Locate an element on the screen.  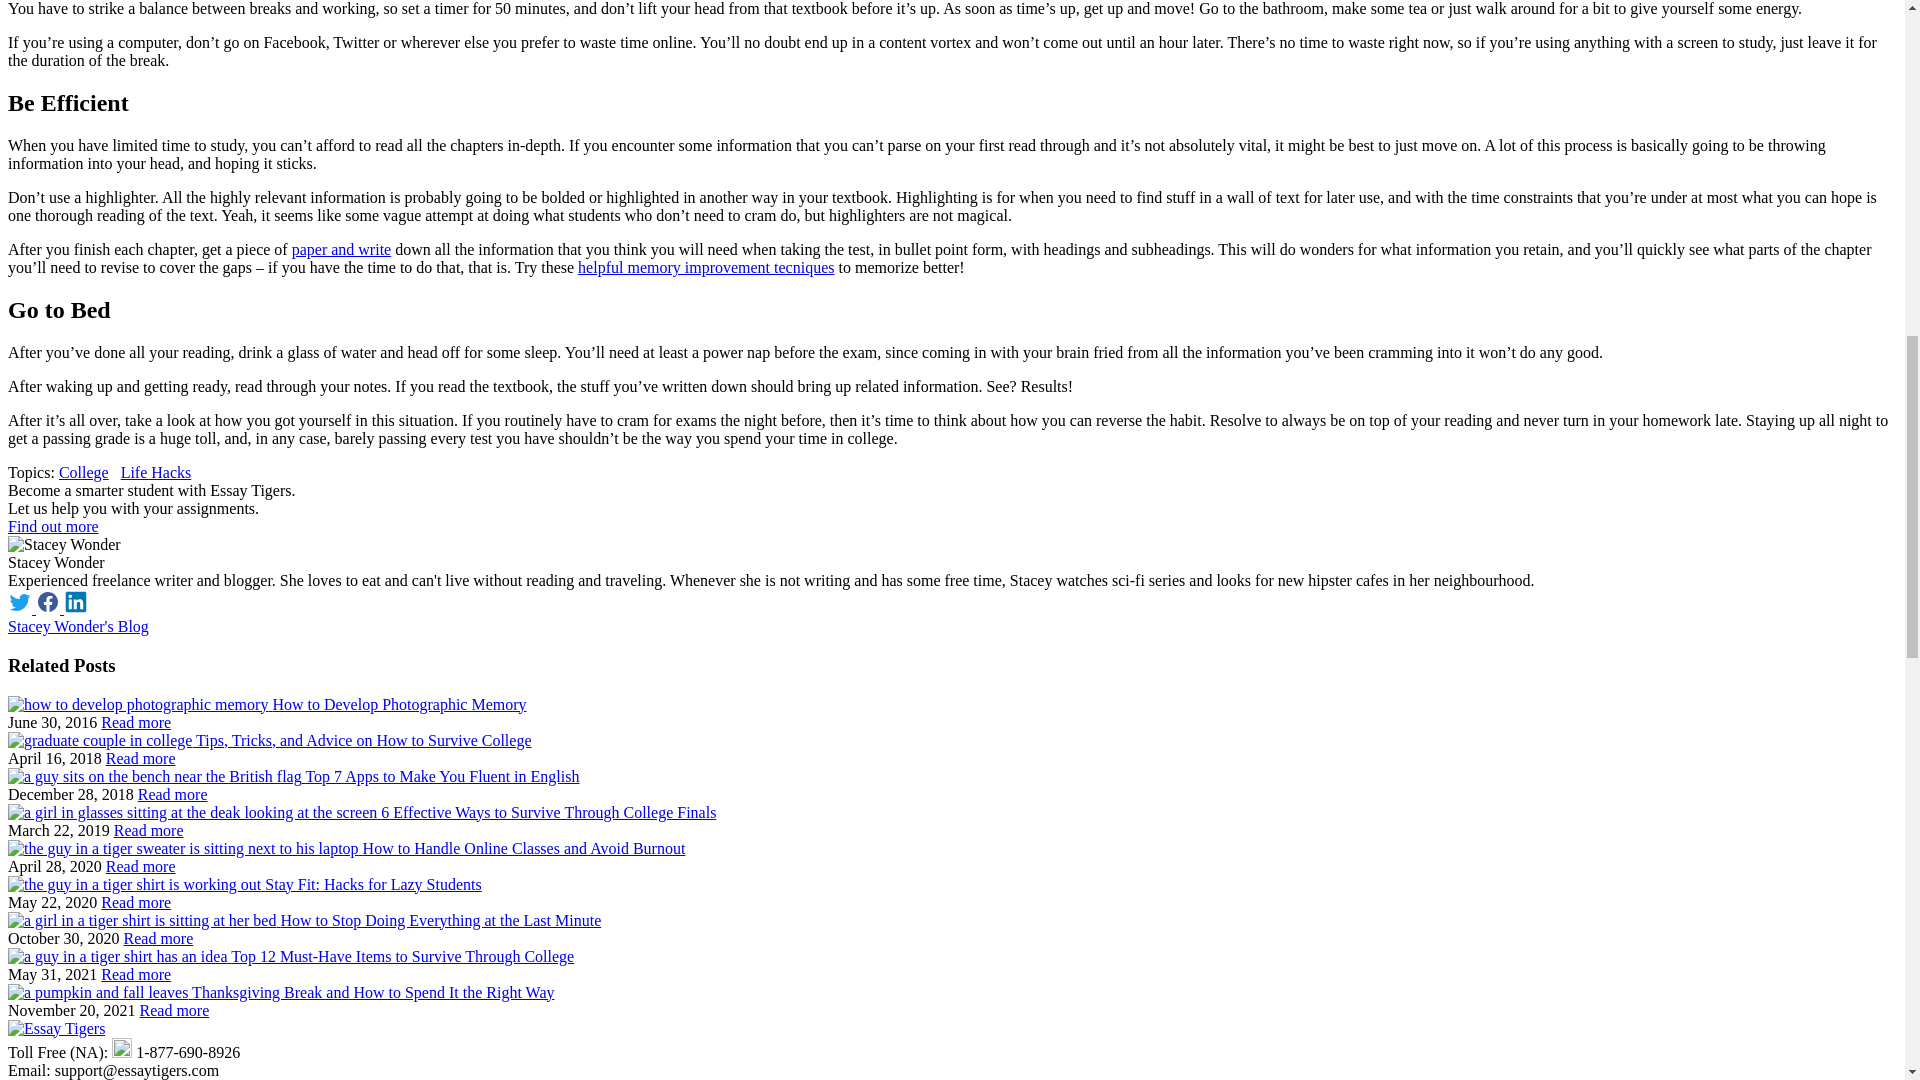
Stacey Wonder's Blog is located at coordinates (78, 626).